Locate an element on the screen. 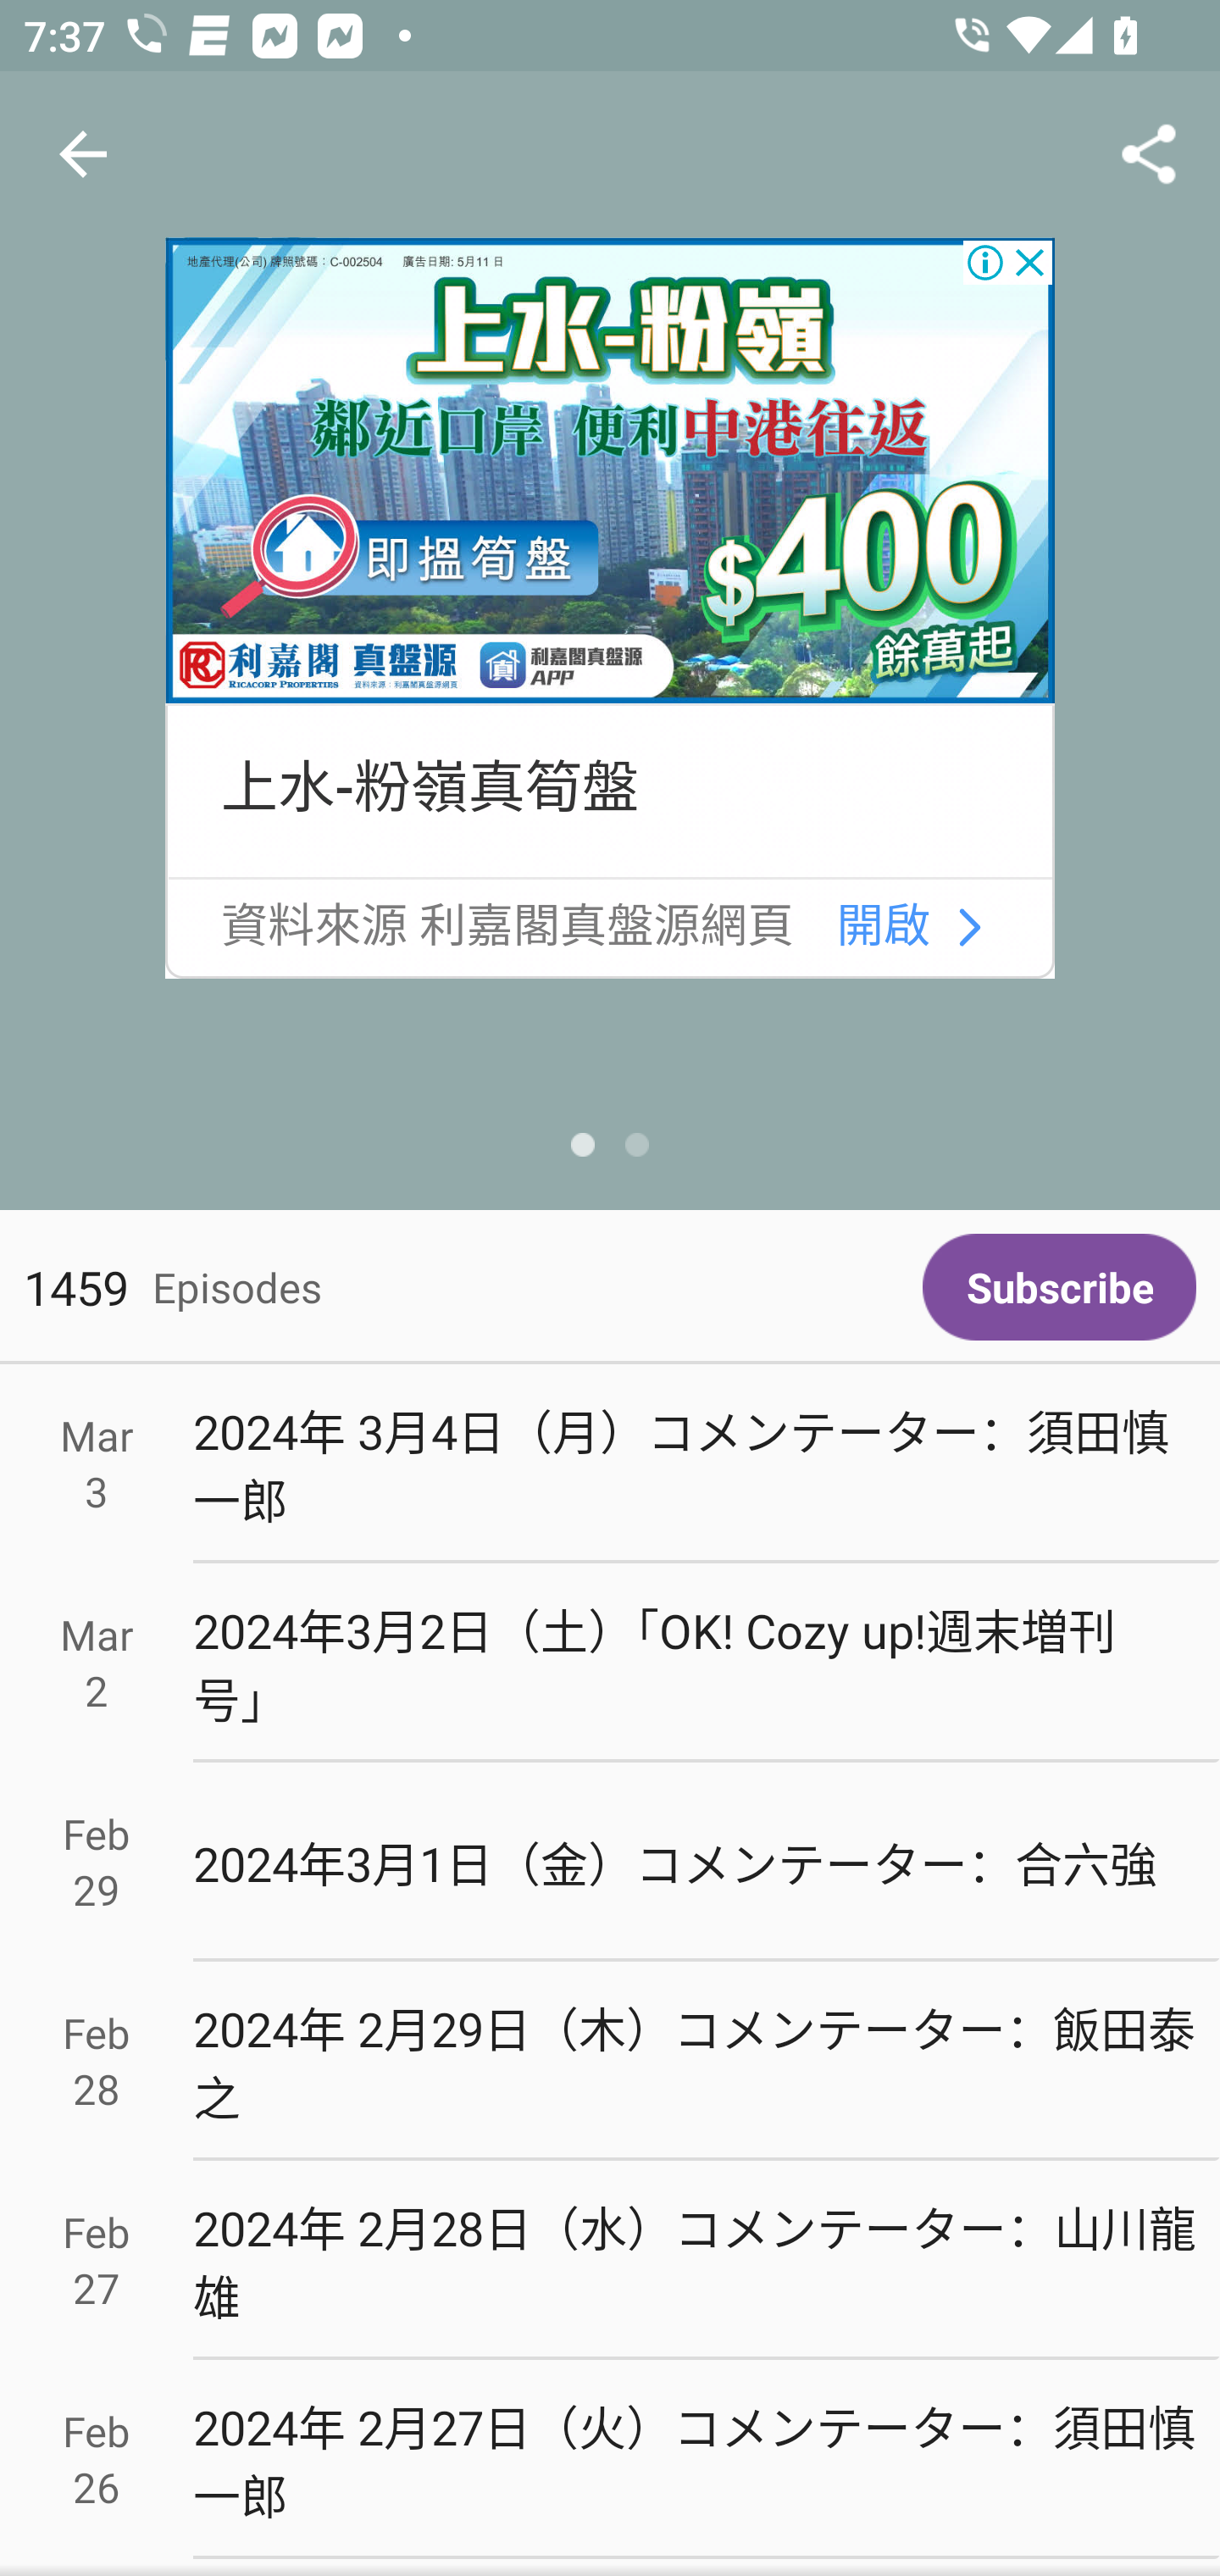 The height and width of the screenshot is (2576, 1220). Navigate up is located at coordinates (83, 154).